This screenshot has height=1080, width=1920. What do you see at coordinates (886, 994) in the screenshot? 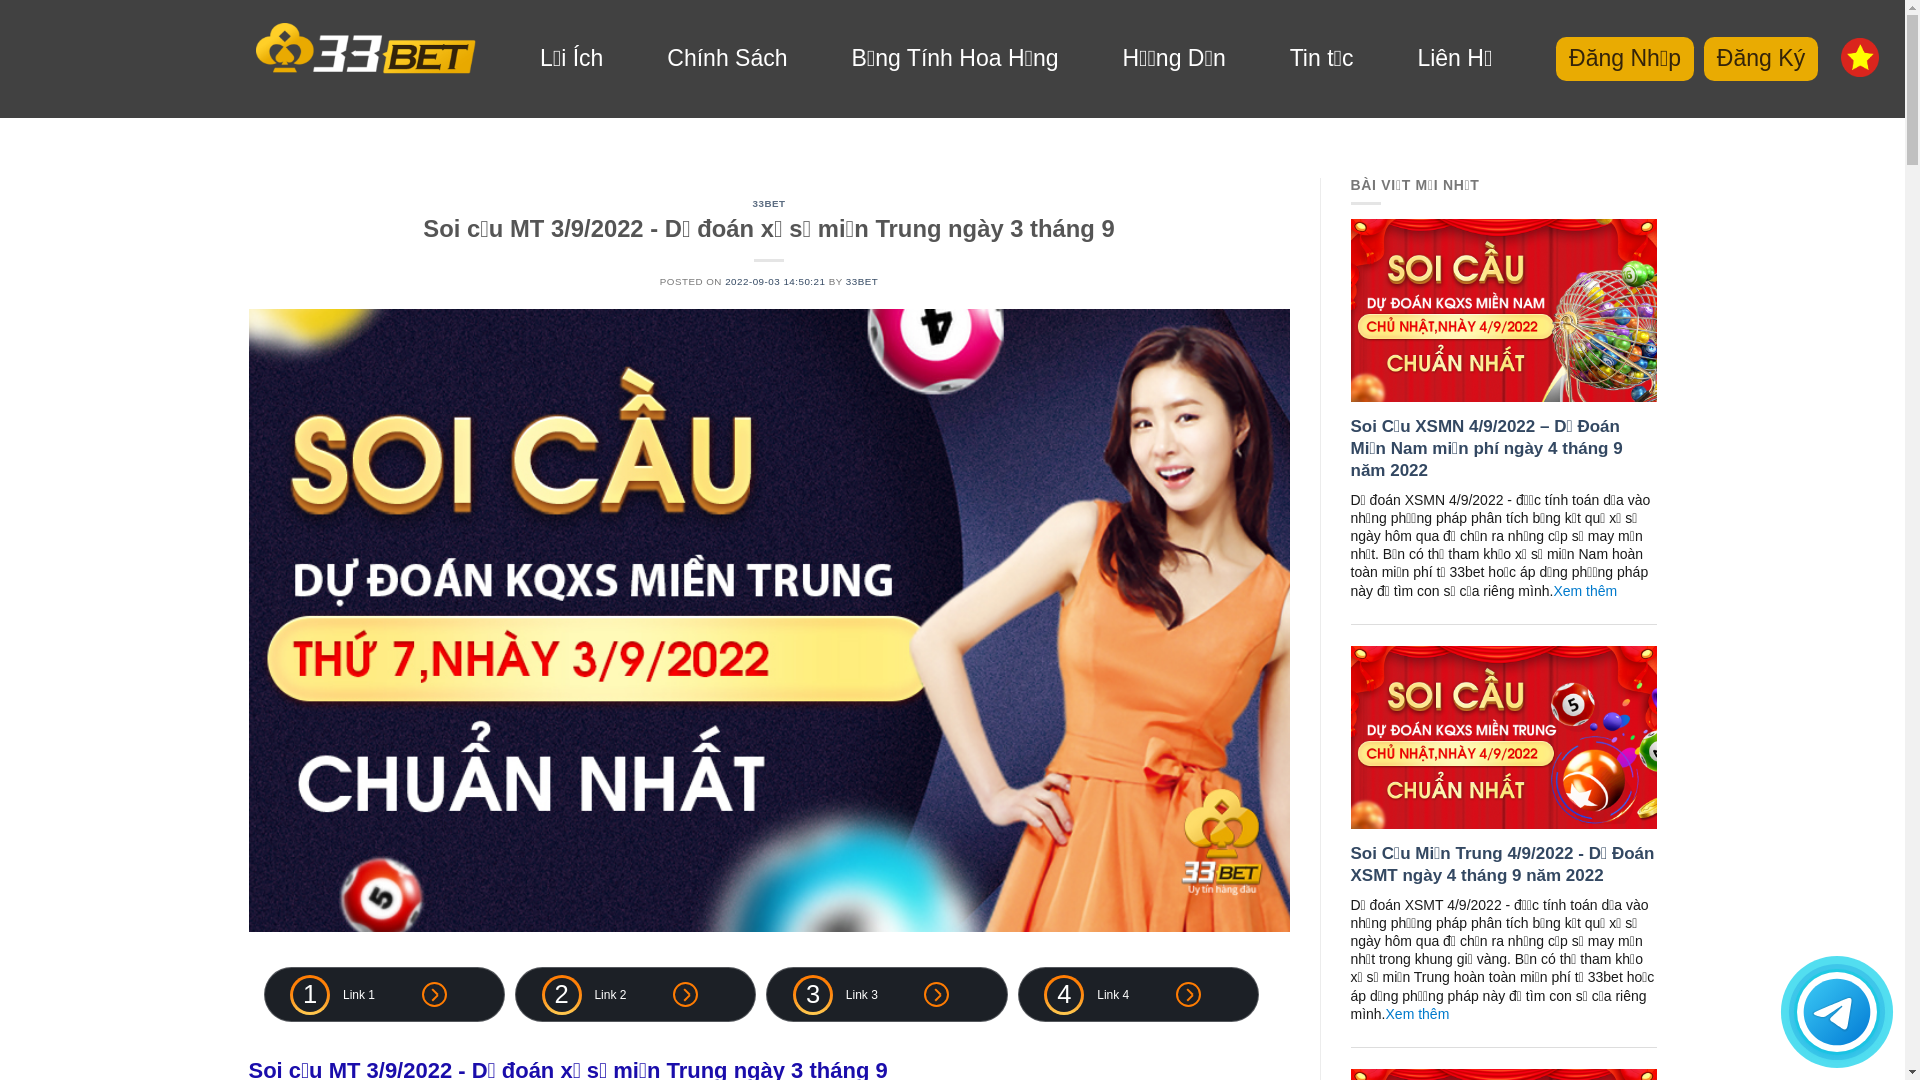
I see `3
Link 3` at bounding box center [886, 994].